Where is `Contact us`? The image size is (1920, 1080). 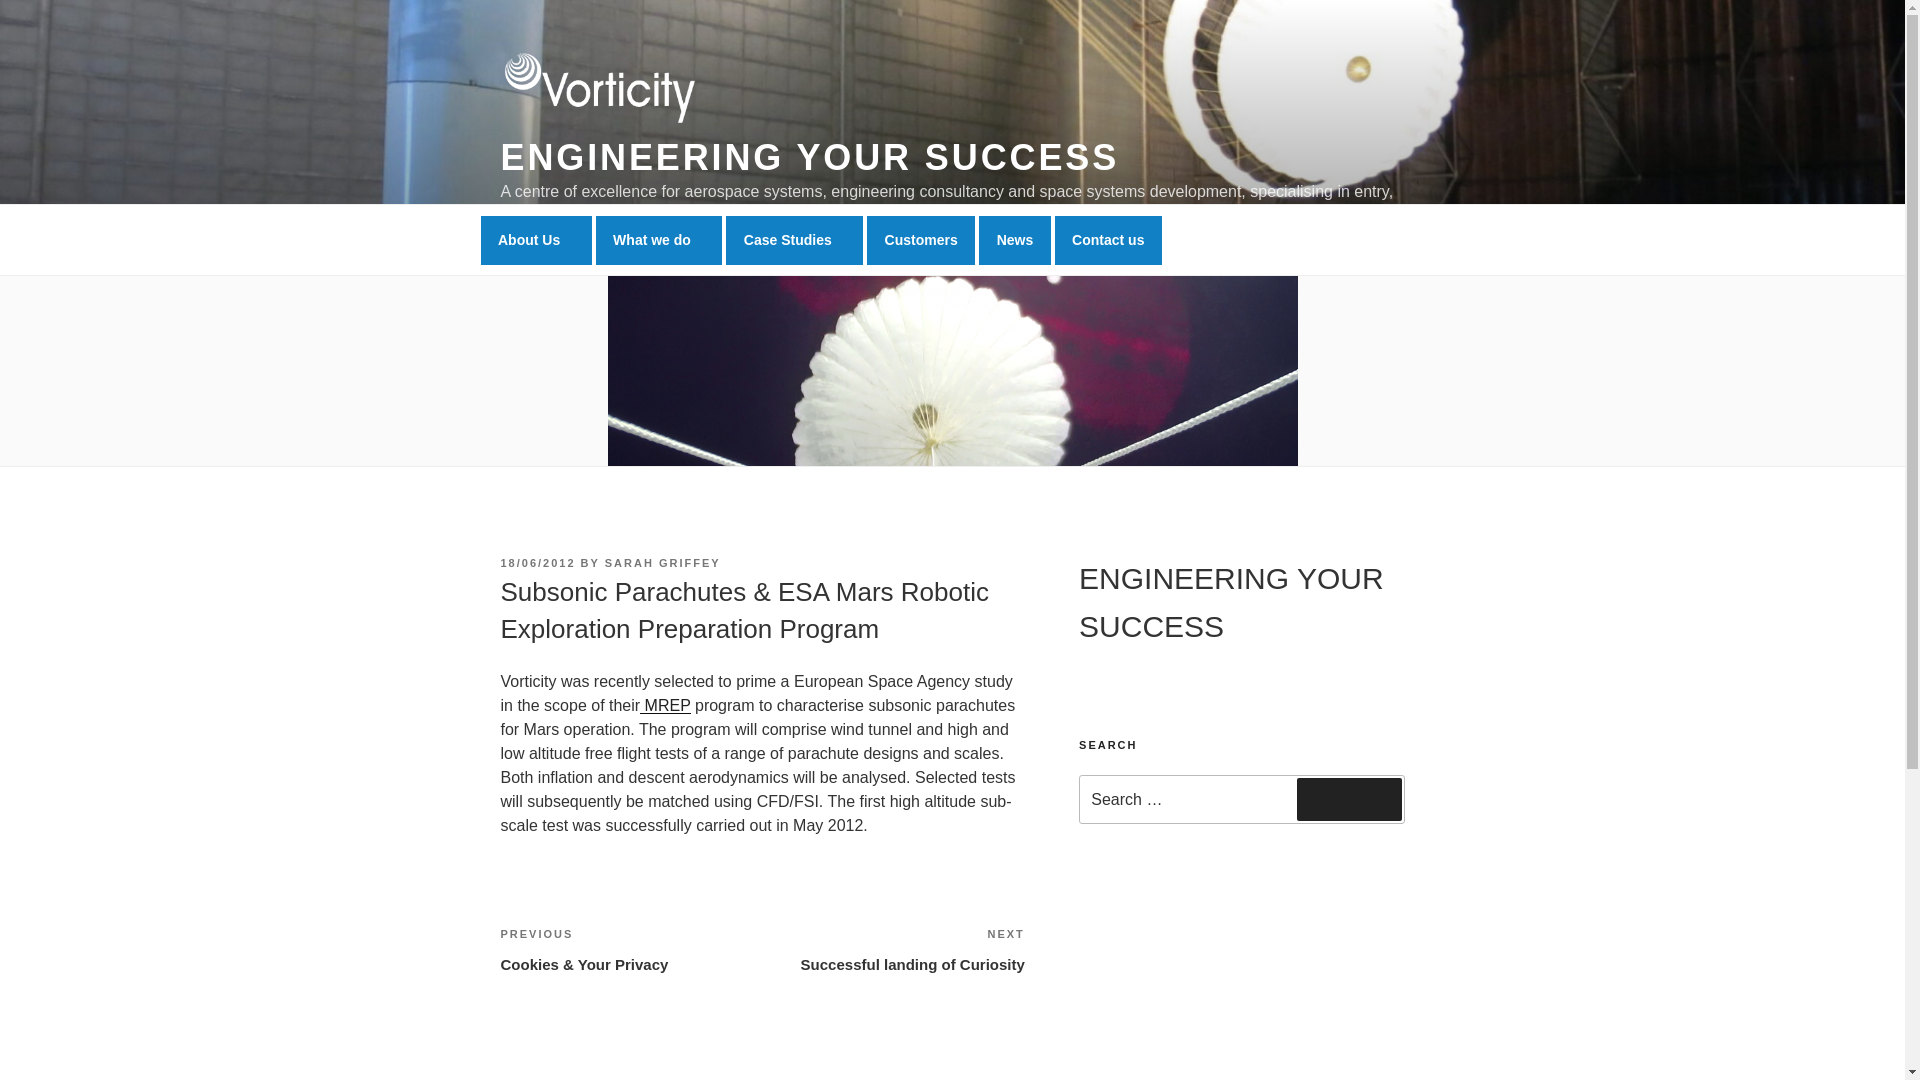 Contact us is located at coordinates (794, 240).